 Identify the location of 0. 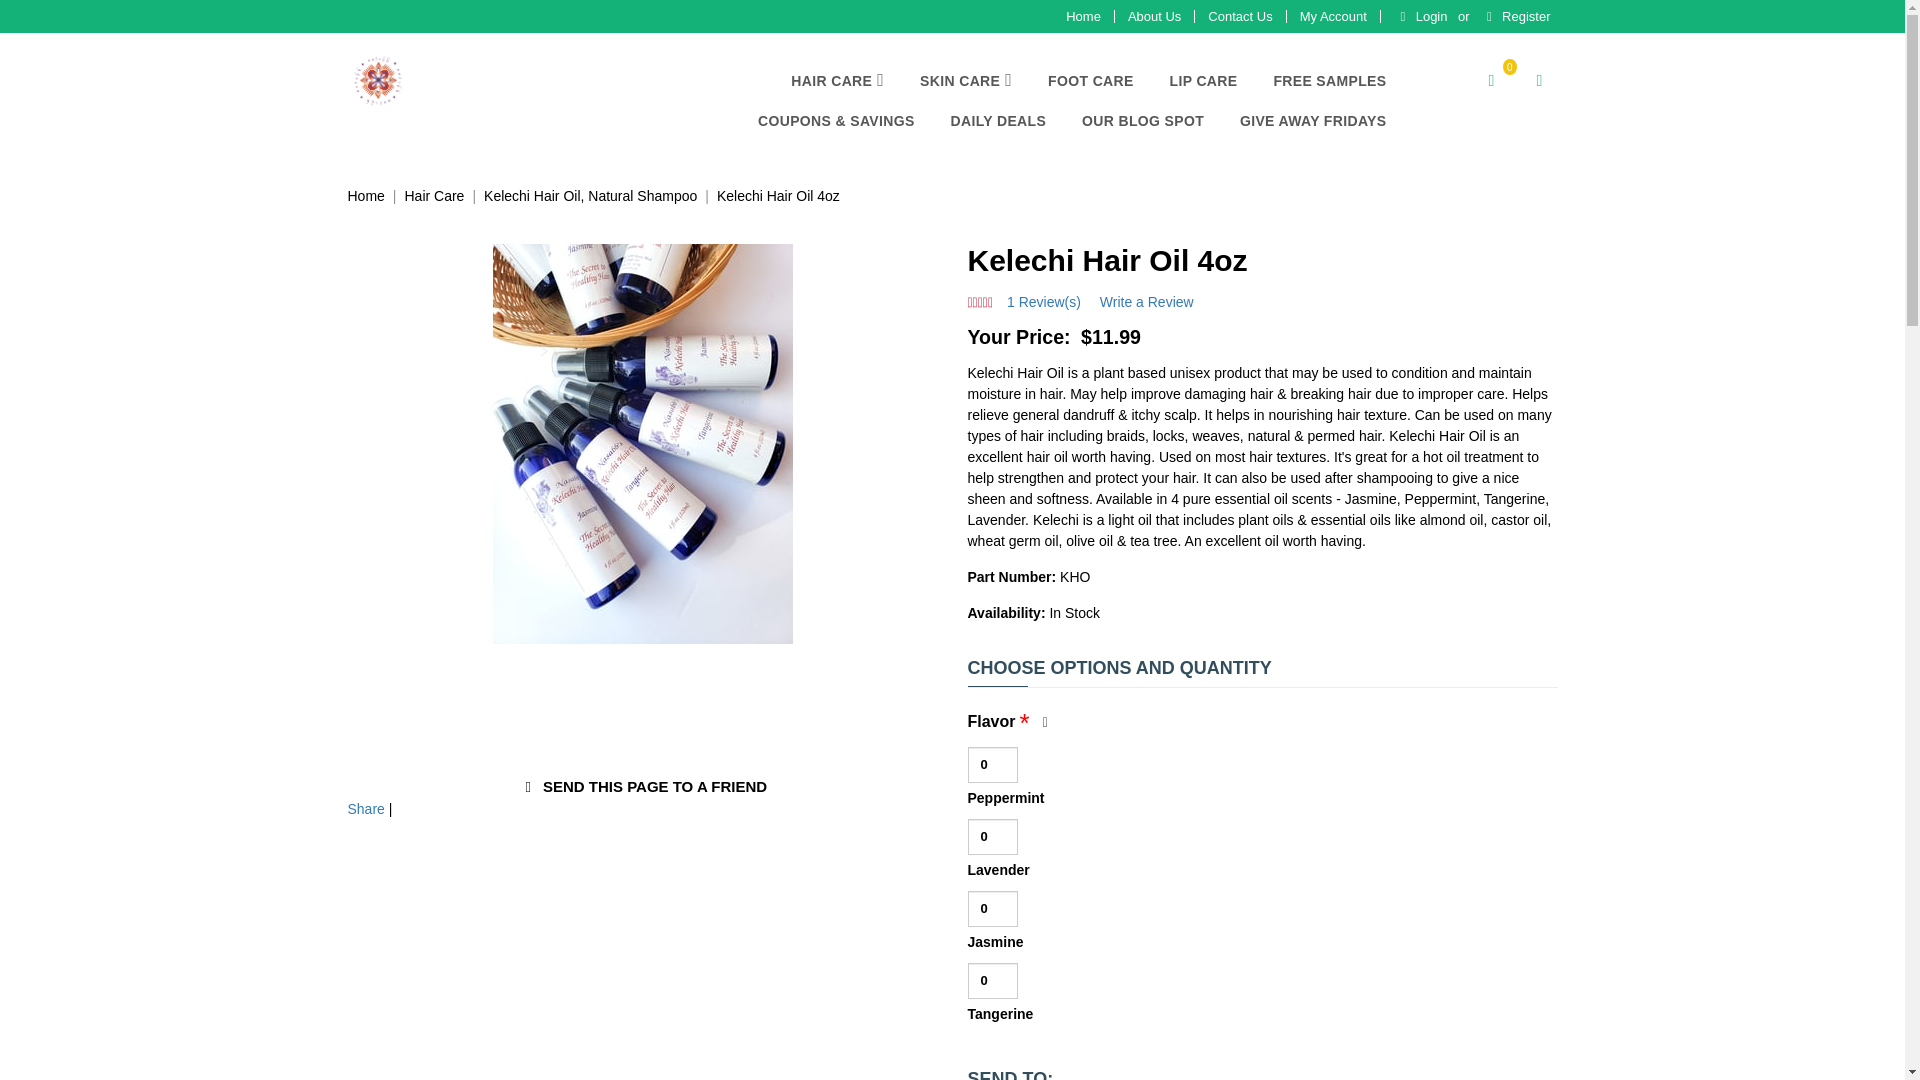
(1490, 80).